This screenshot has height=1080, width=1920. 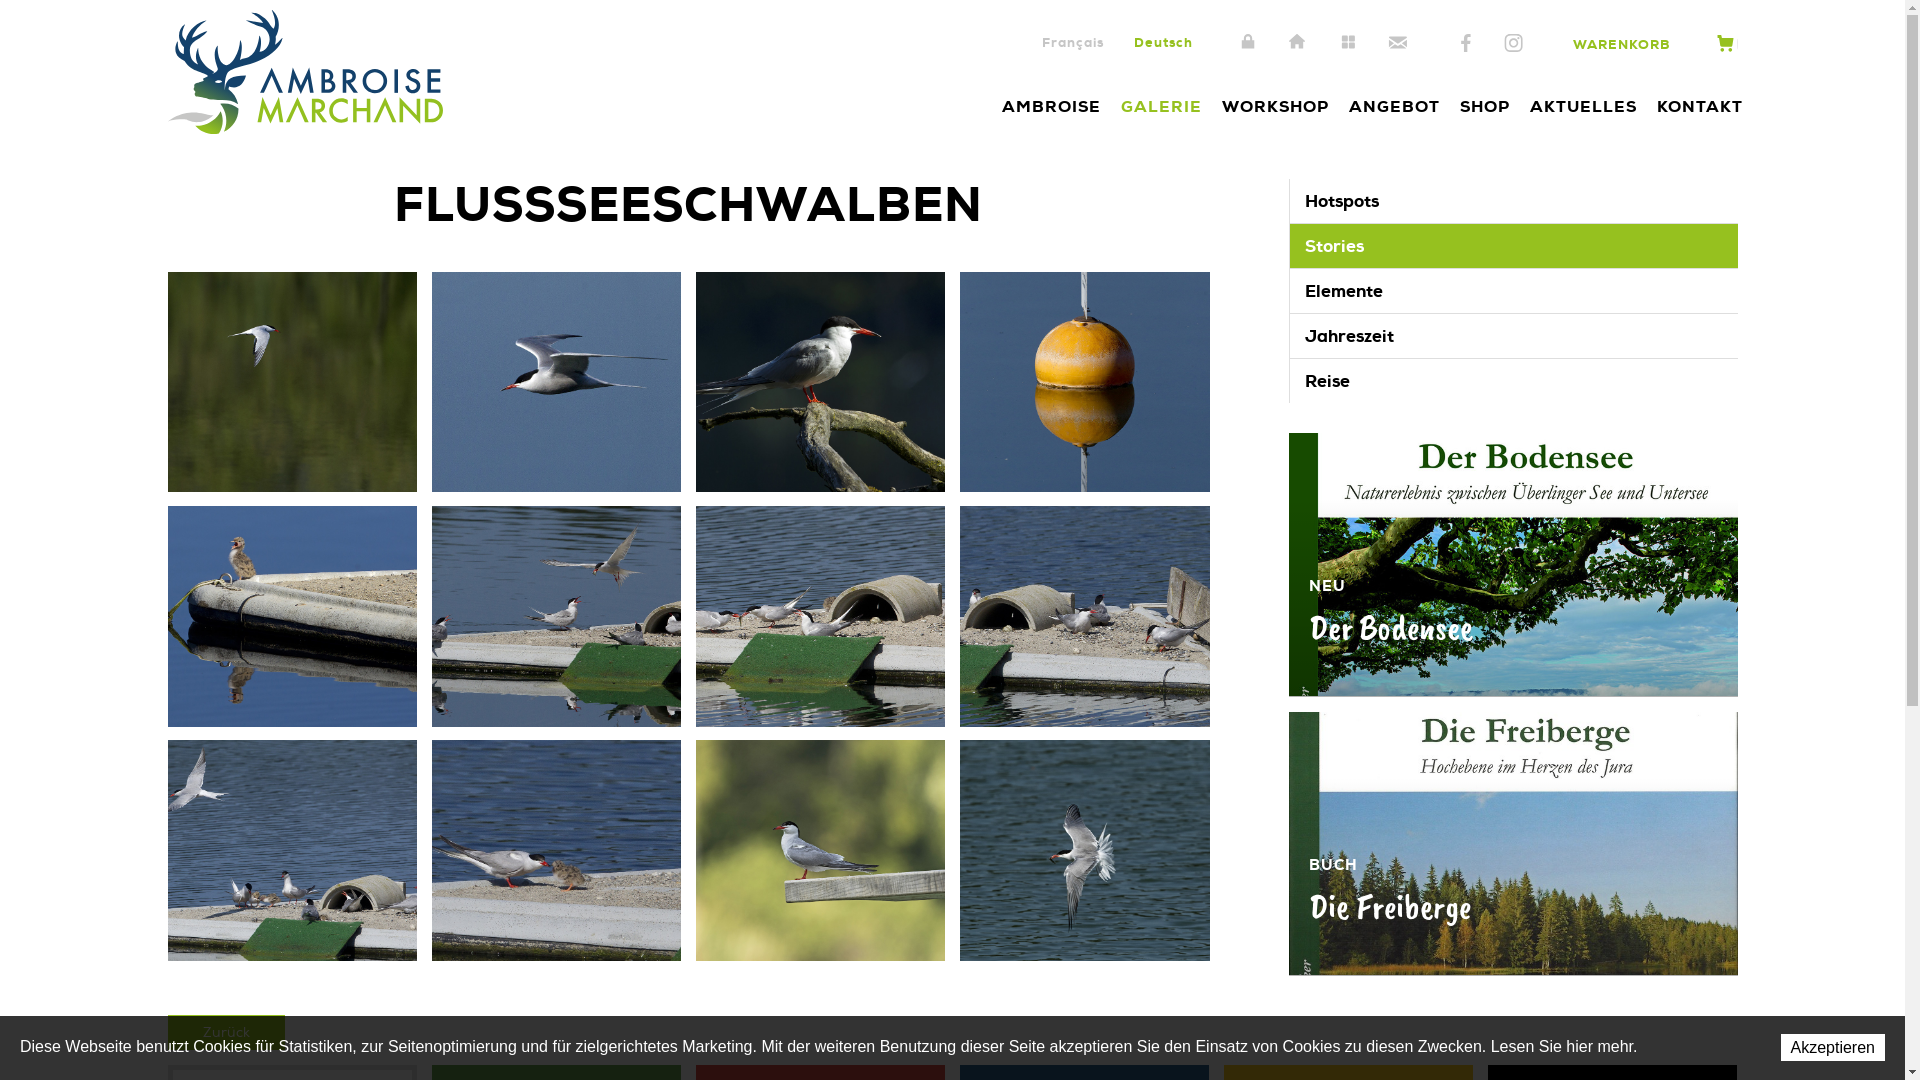 What do you see at coordinates (1298, 43) in the screenshot?
I see `Home` at bounding box center [1298, 43].